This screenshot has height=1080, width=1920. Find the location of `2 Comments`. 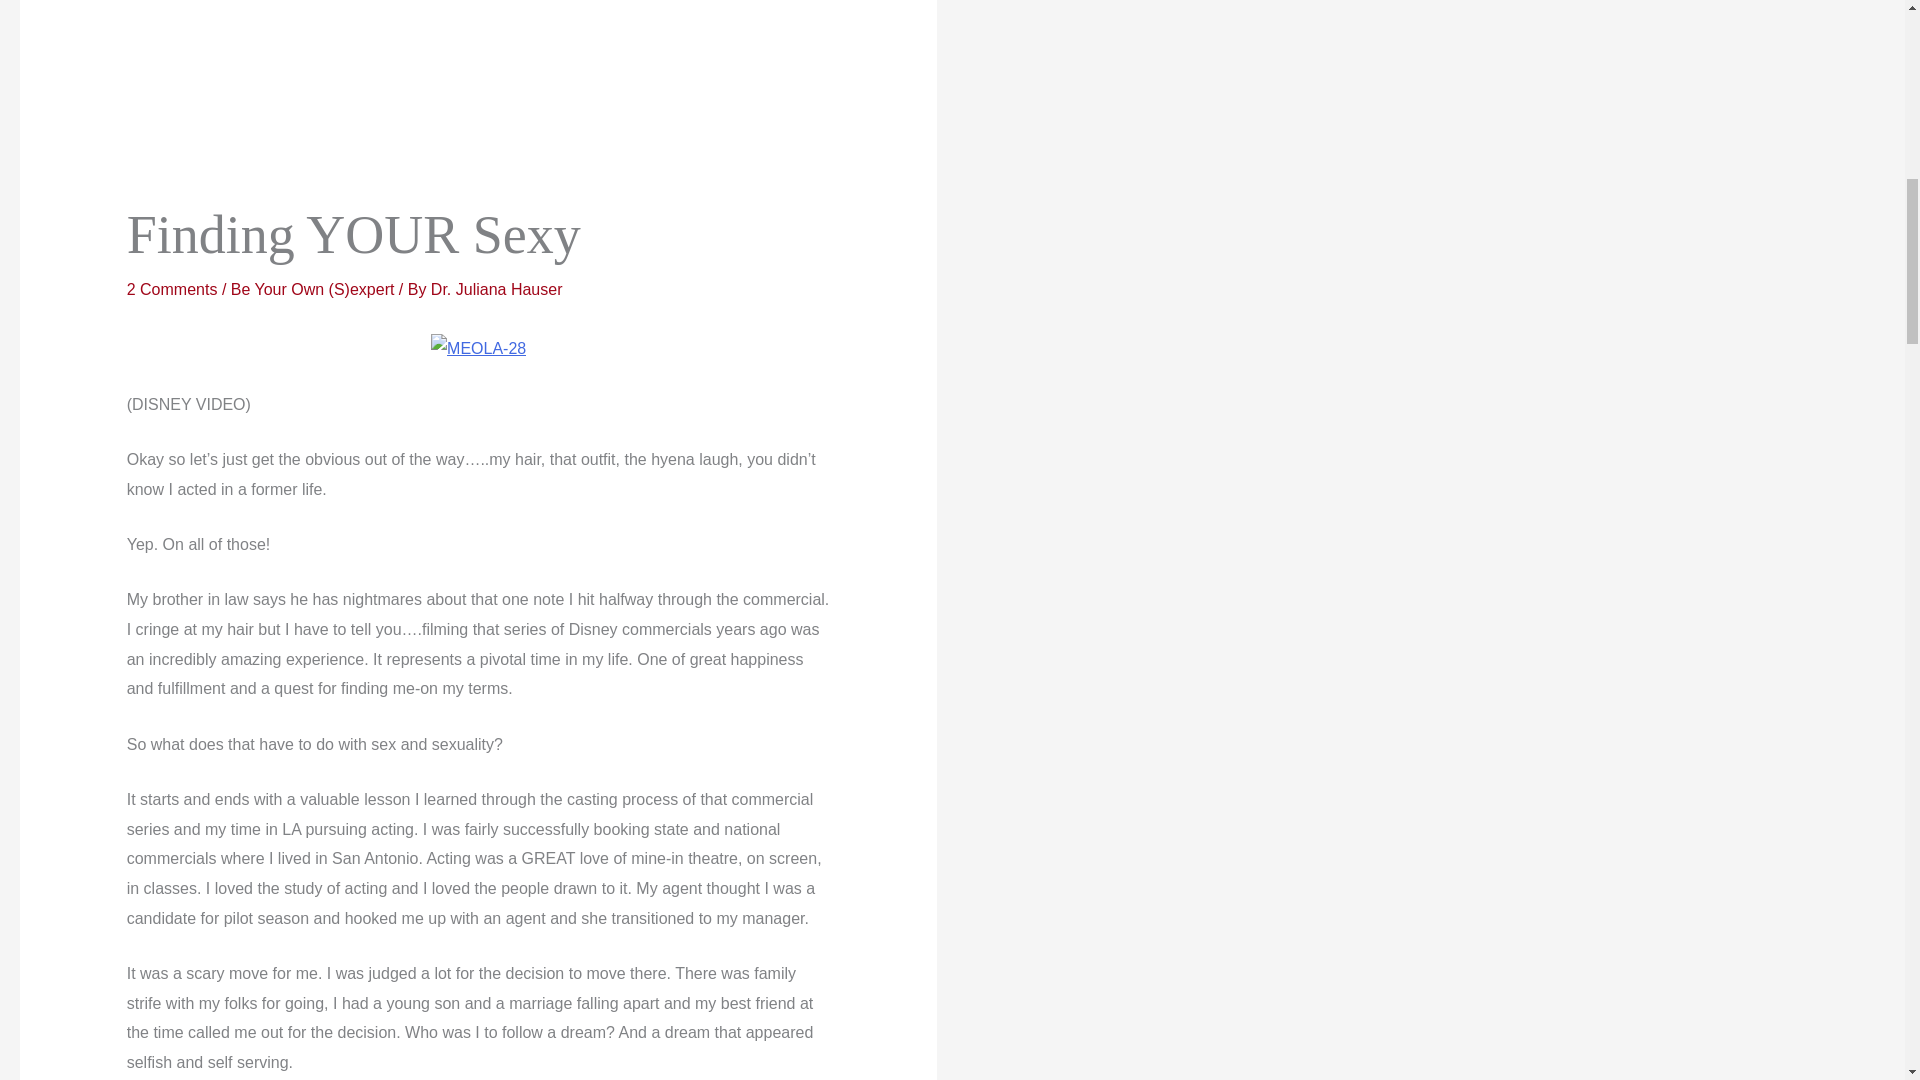

2 Comments is located at coordinates (172, 289).